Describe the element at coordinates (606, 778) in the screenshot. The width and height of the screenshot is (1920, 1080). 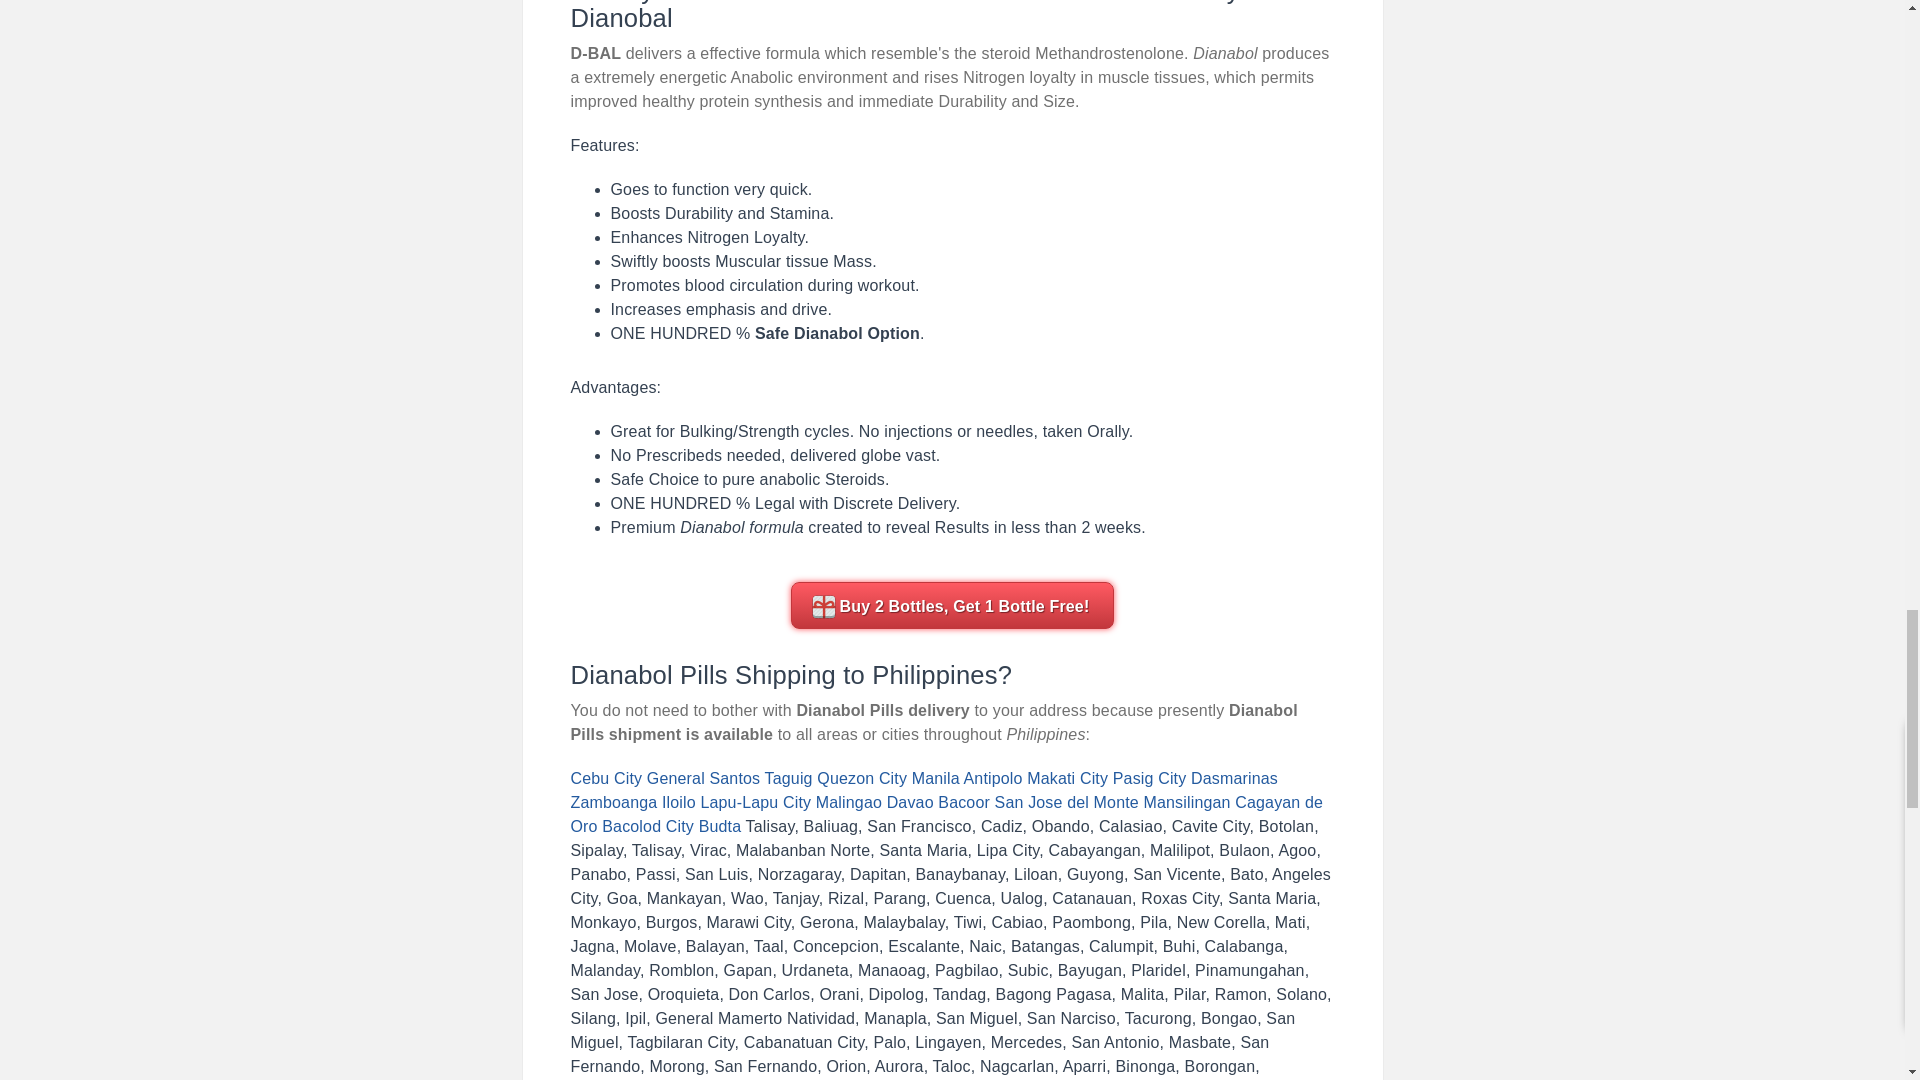
I see `Cebu City` at that location.